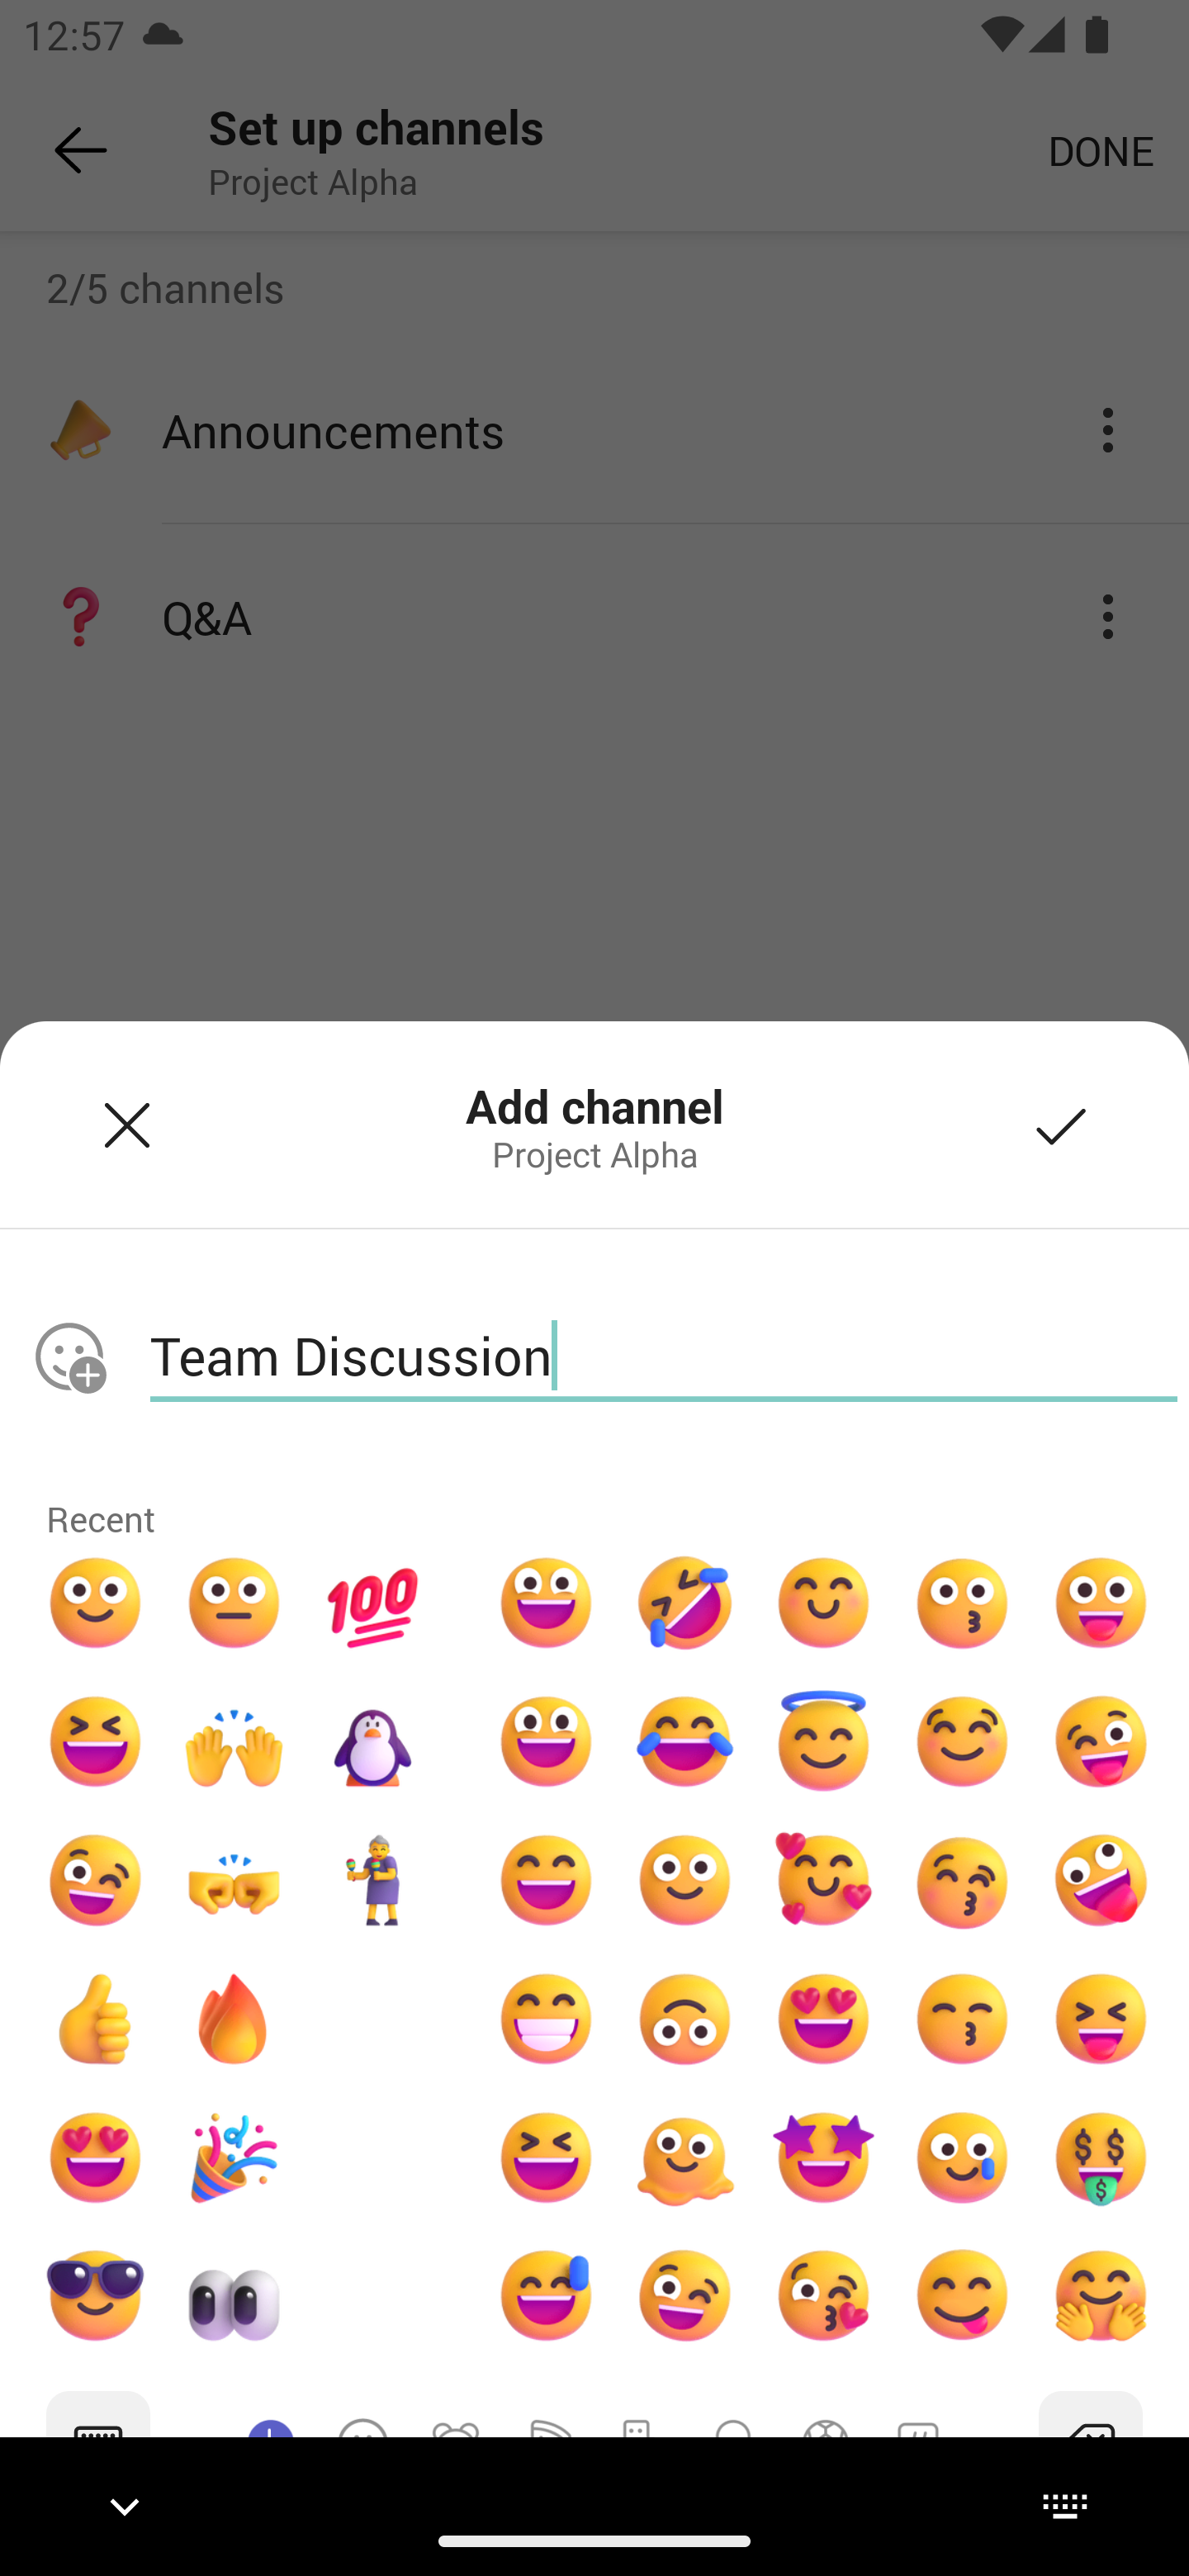  Describe the element at coordinates (1101, 1603) in the screenshot. I see `Face with tongue emoji` at that location.